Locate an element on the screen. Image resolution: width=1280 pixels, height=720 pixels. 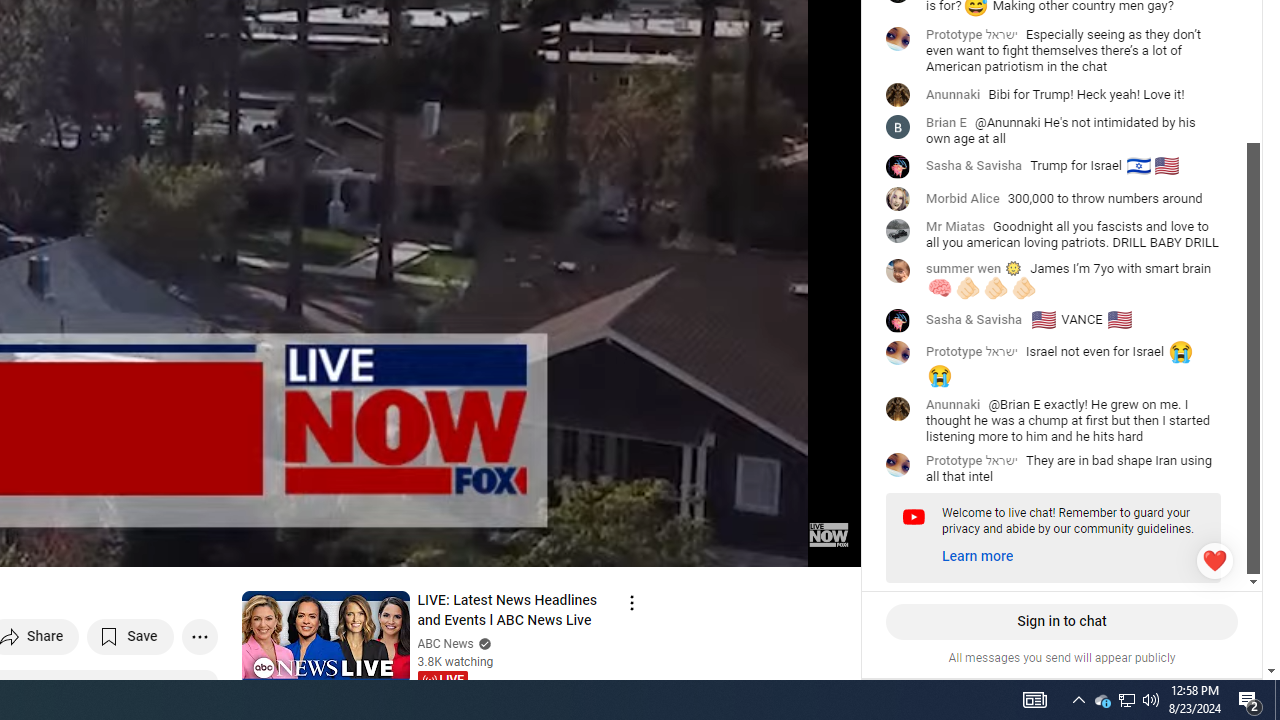
Theater mode keyboard shortcut t is located at coordinates (776, 543).